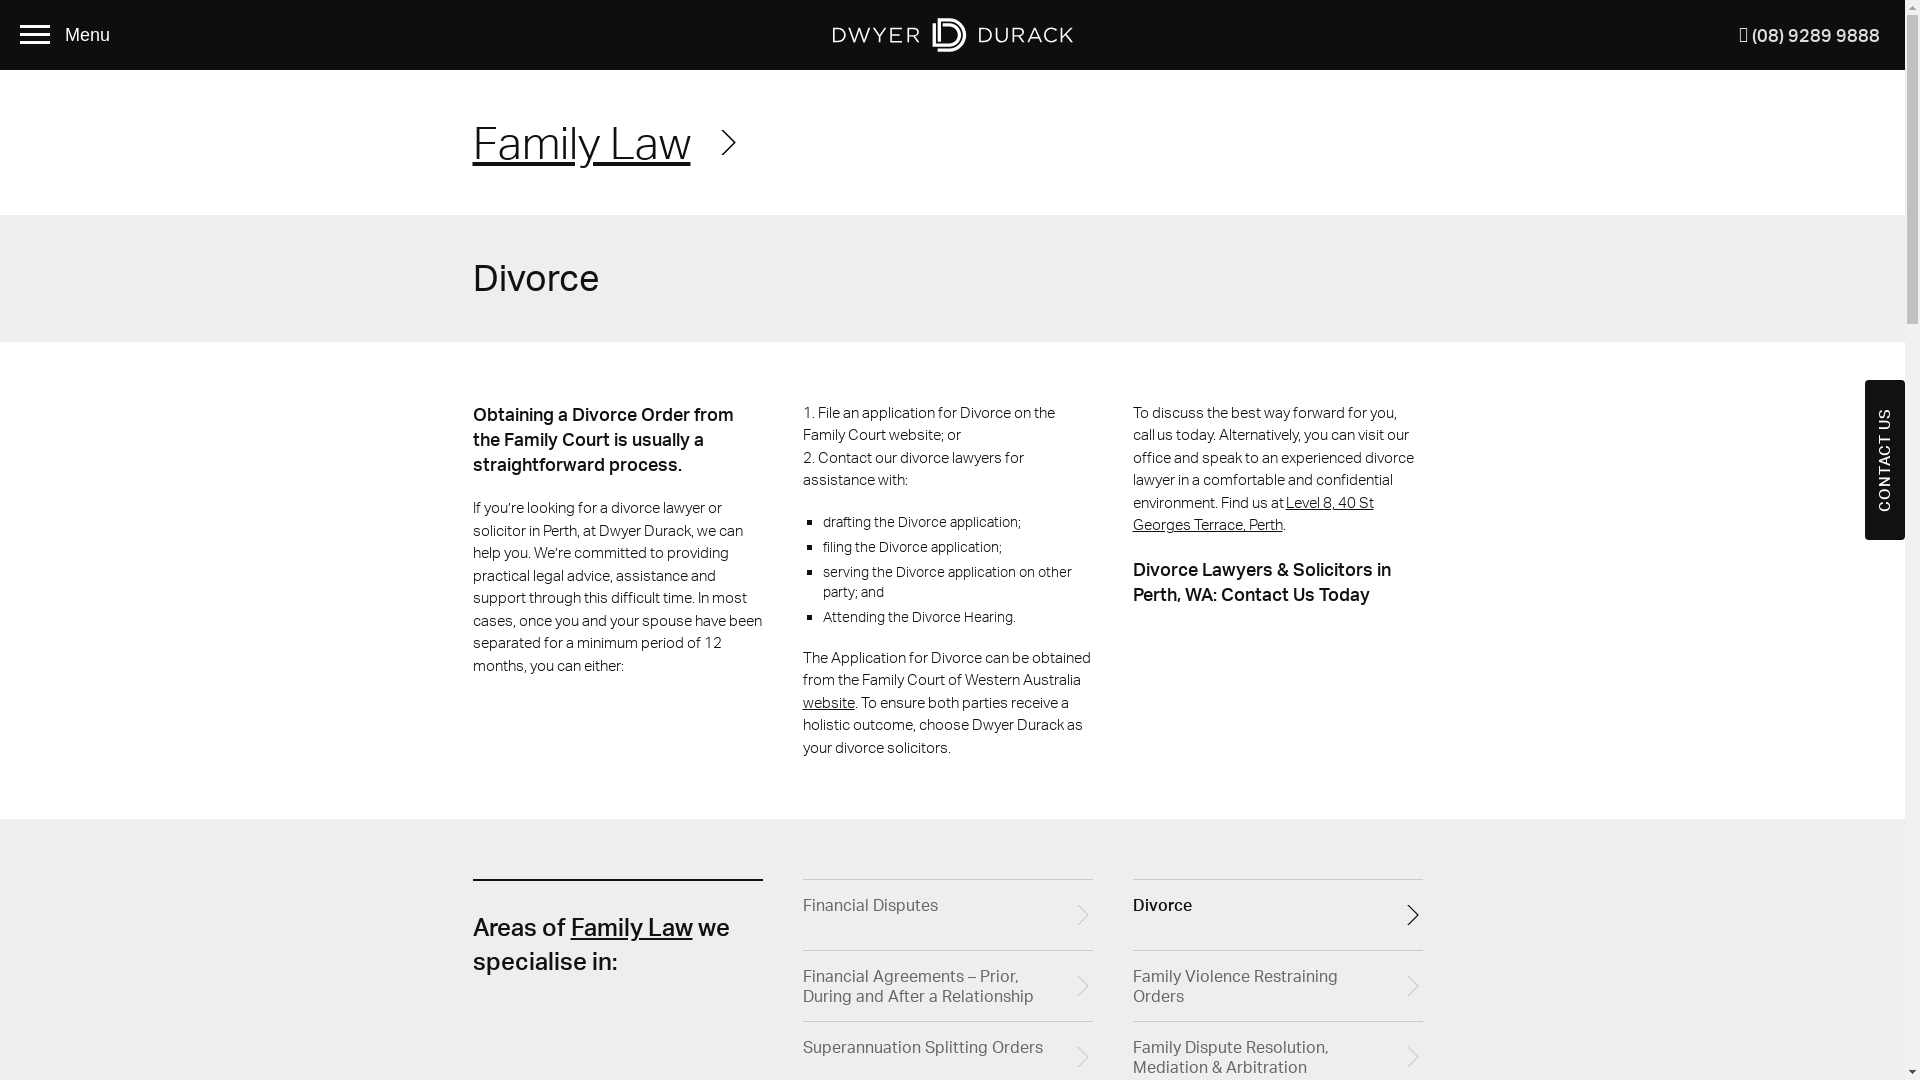 This screenshot has height=1080, width=1920. What do you see at coordinates (606, 142) in the screenshot?
I see `Family Law` at bounding box center [606, 142].